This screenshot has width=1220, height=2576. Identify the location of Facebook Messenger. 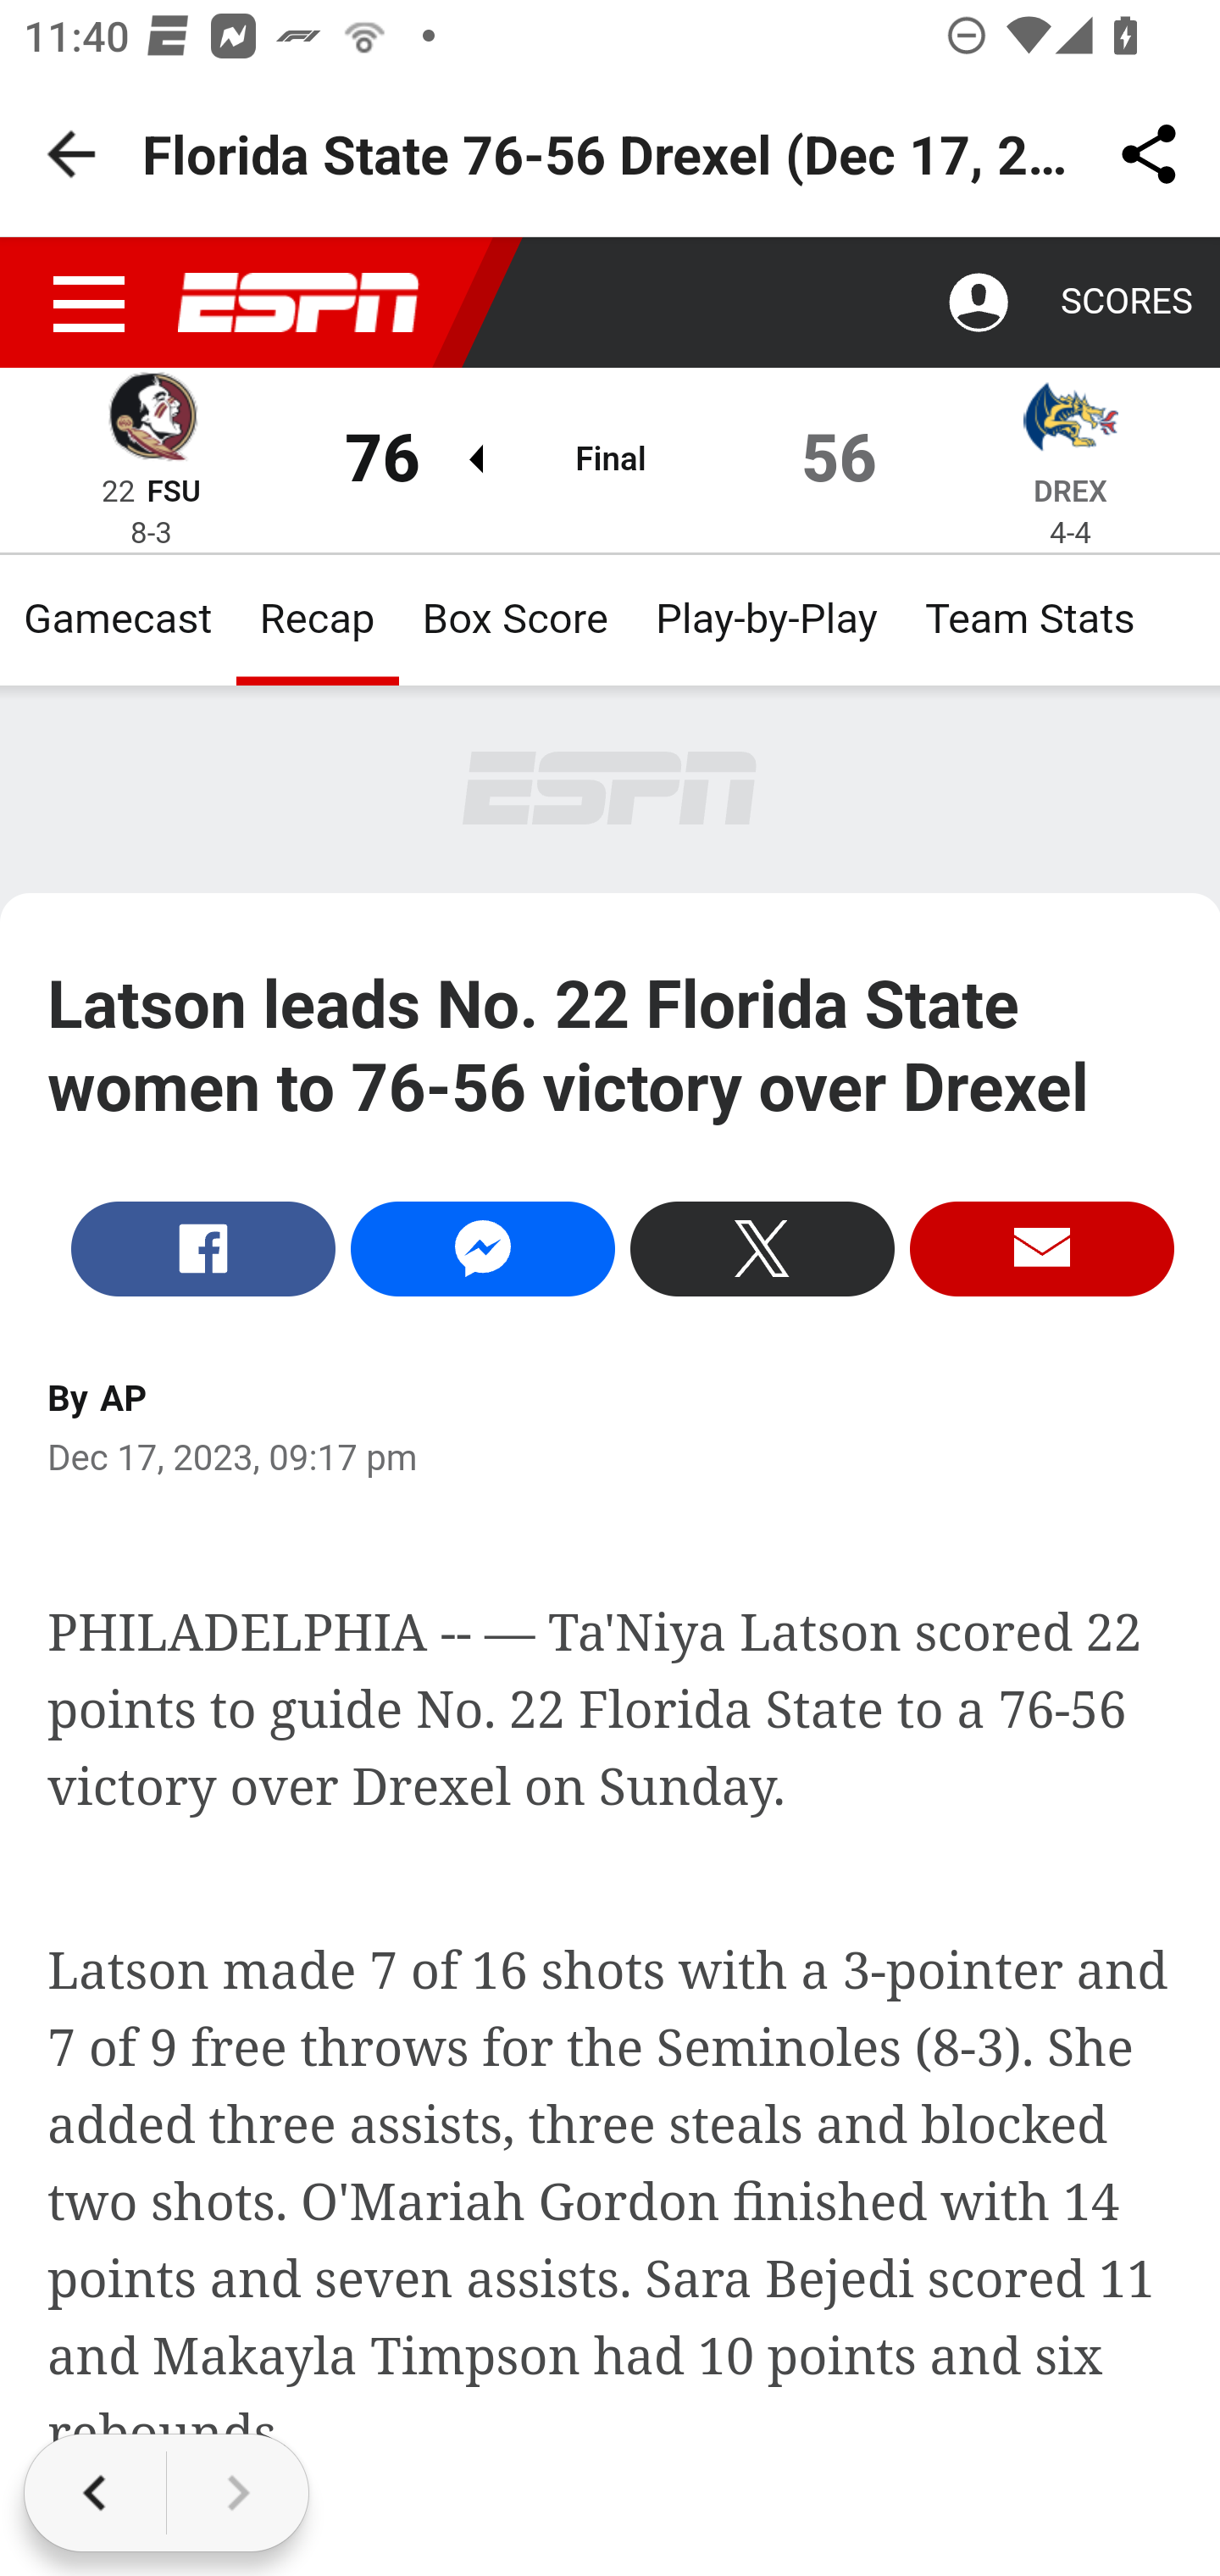
(483, 1247).